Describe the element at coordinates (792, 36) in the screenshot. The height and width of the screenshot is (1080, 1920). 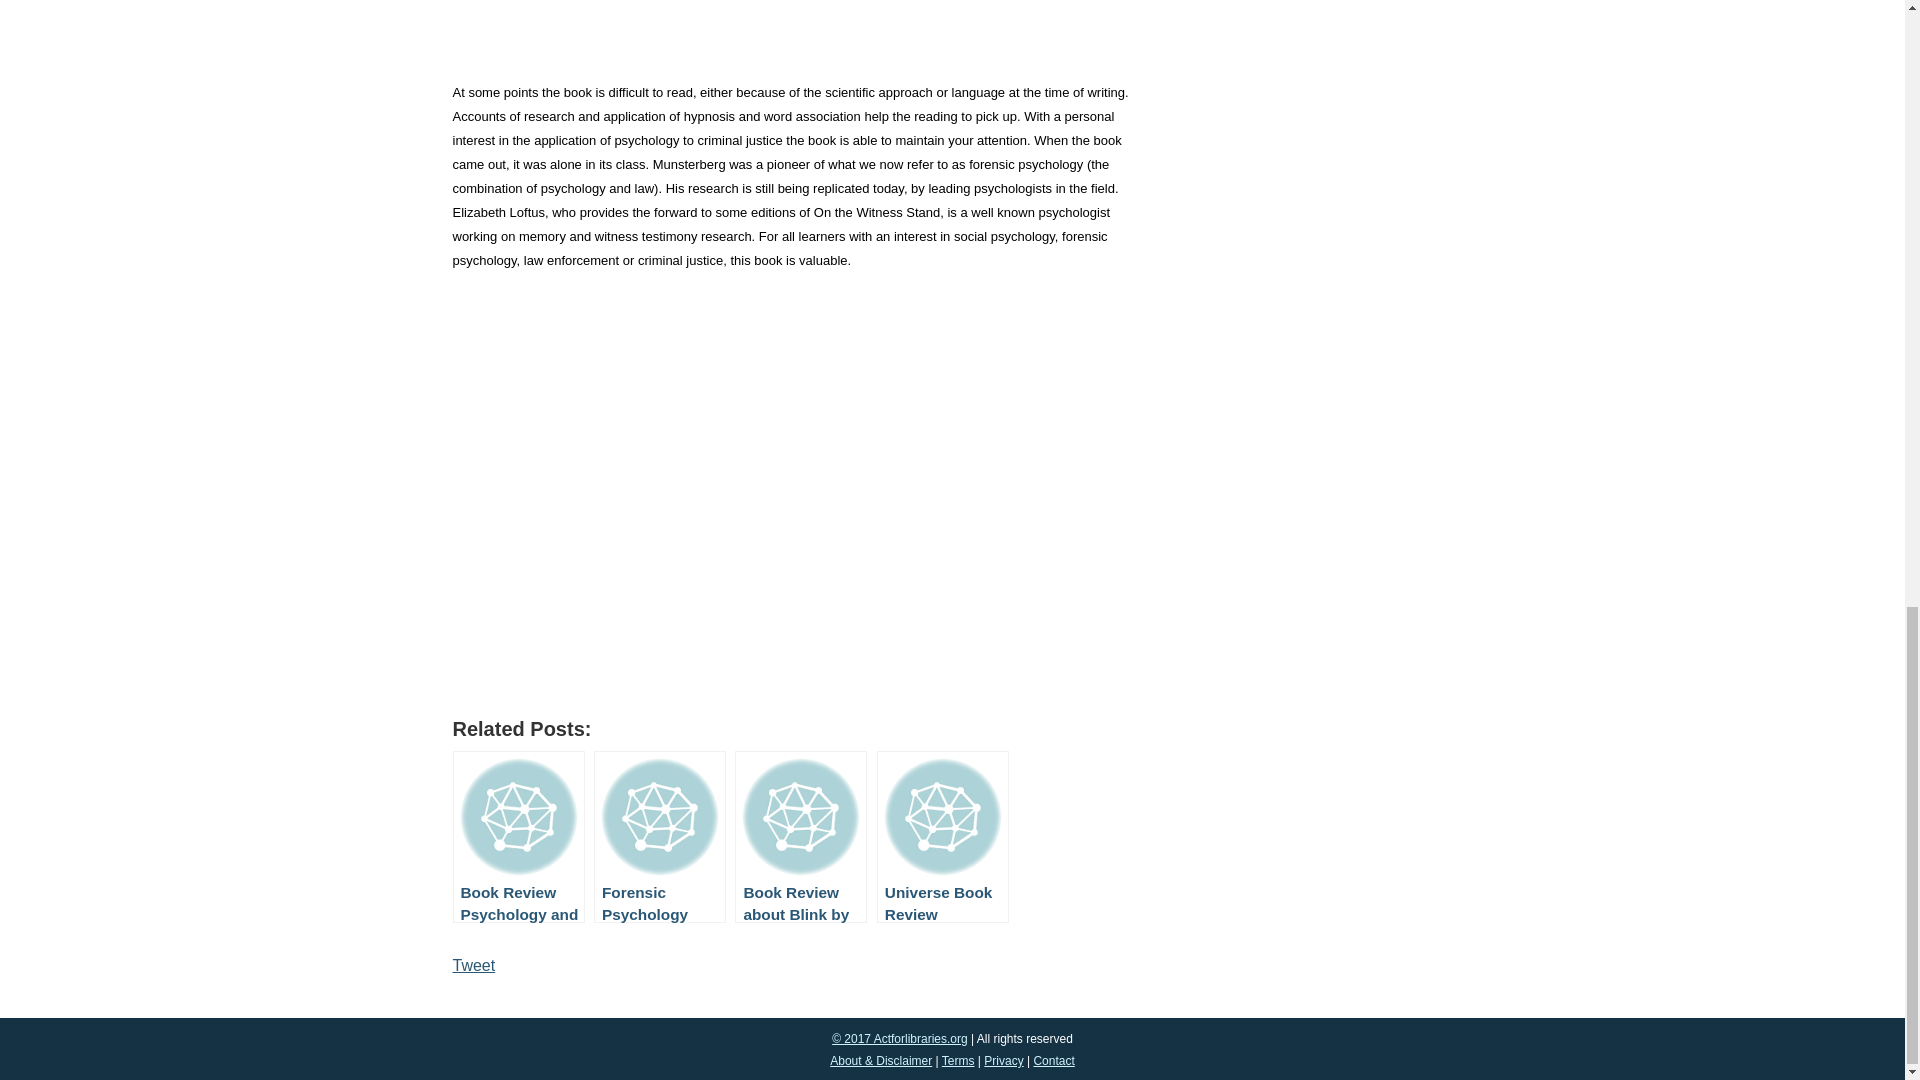
I see `Advertisement` at that location.